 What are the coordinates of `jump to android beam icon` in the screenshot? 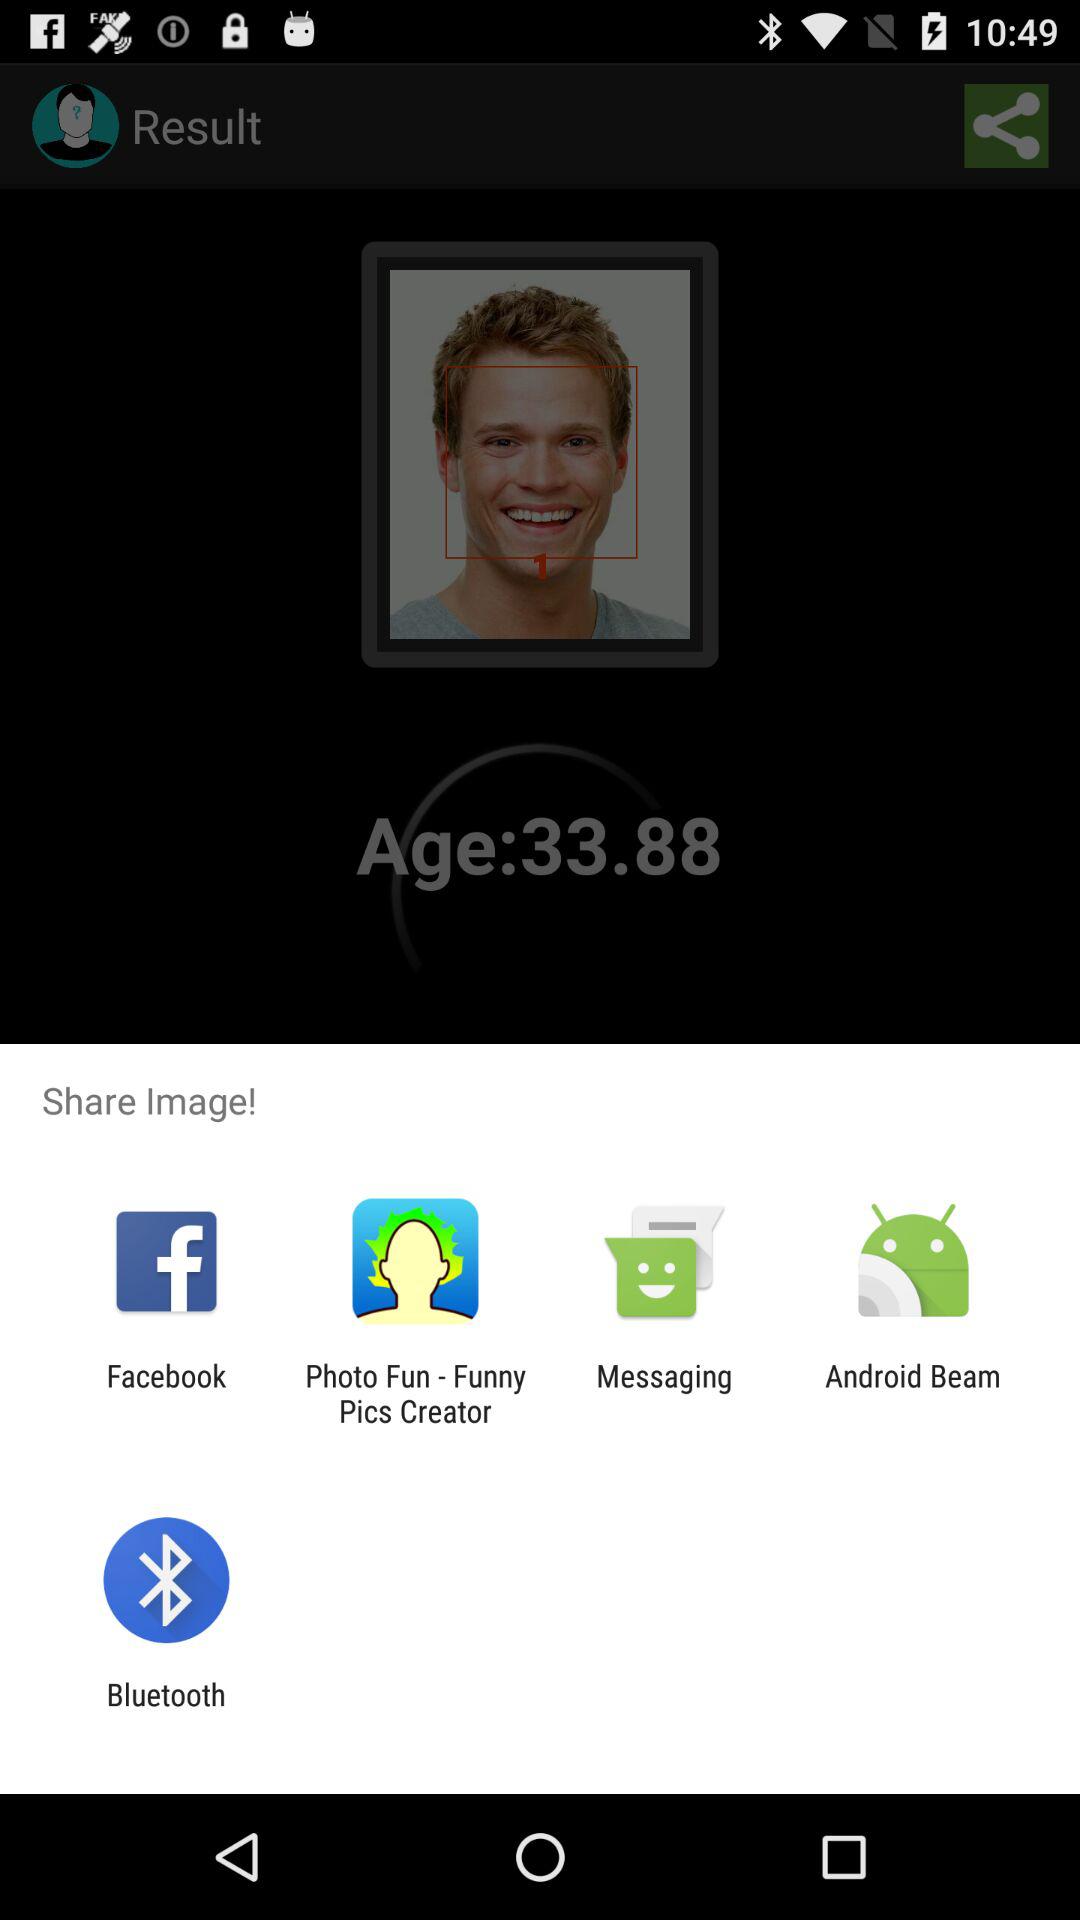 It's located at (913, 1393).